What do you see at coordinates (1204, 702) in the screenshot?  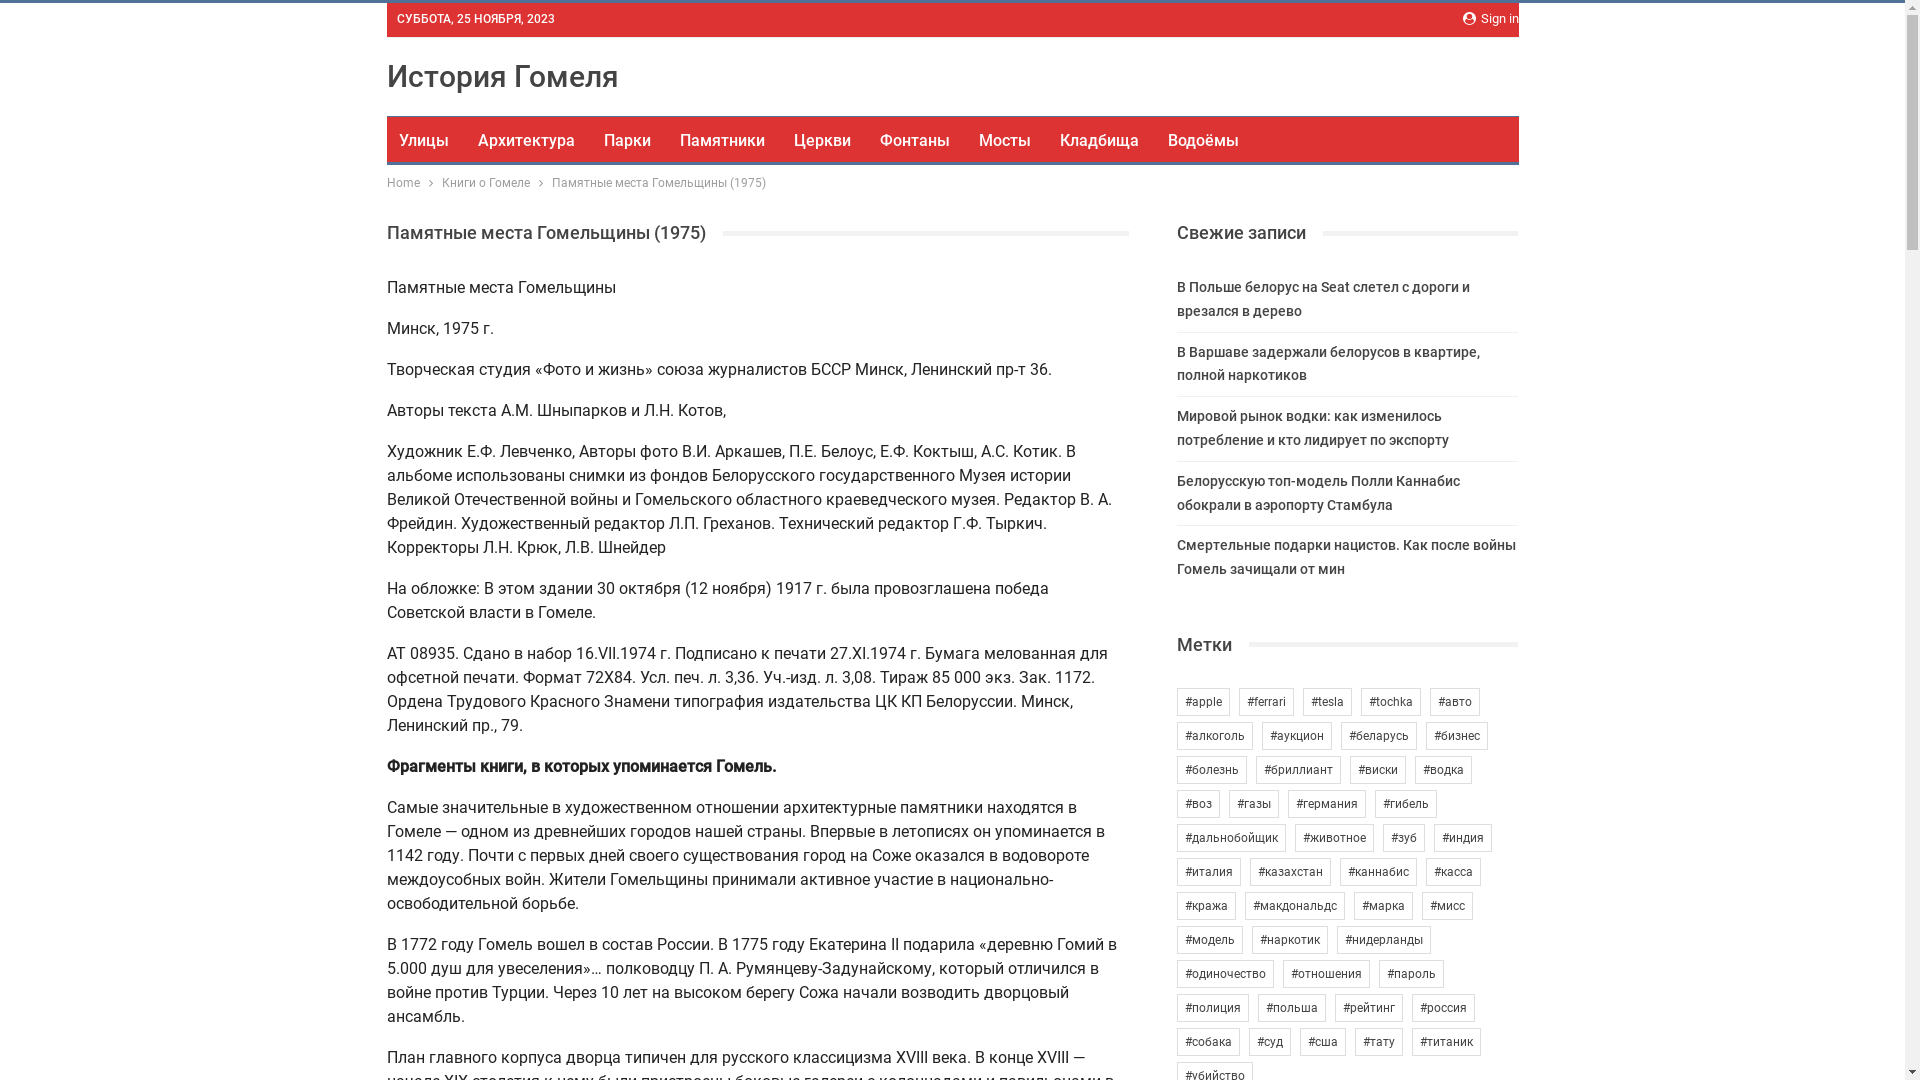 I see `#apple` at bounding box center [1204, 702].